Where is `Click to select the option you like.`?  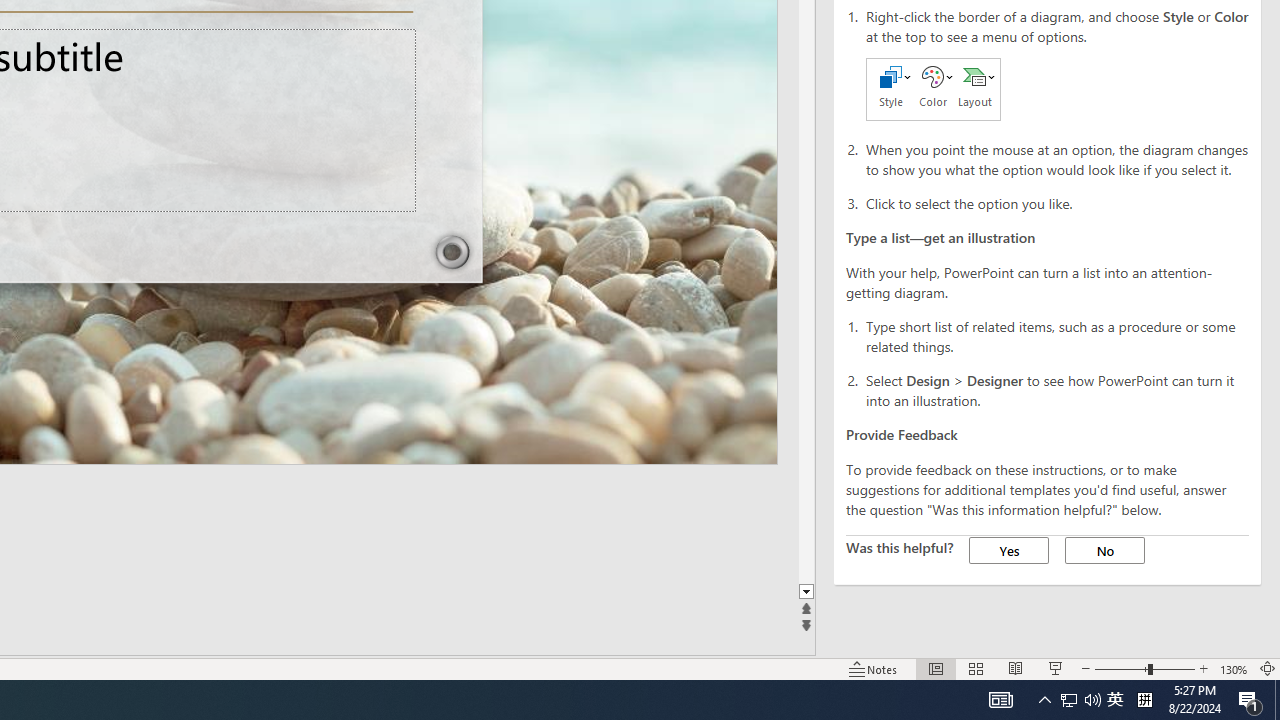
Click to select the option you like. is located at coordinates (1058, 202).